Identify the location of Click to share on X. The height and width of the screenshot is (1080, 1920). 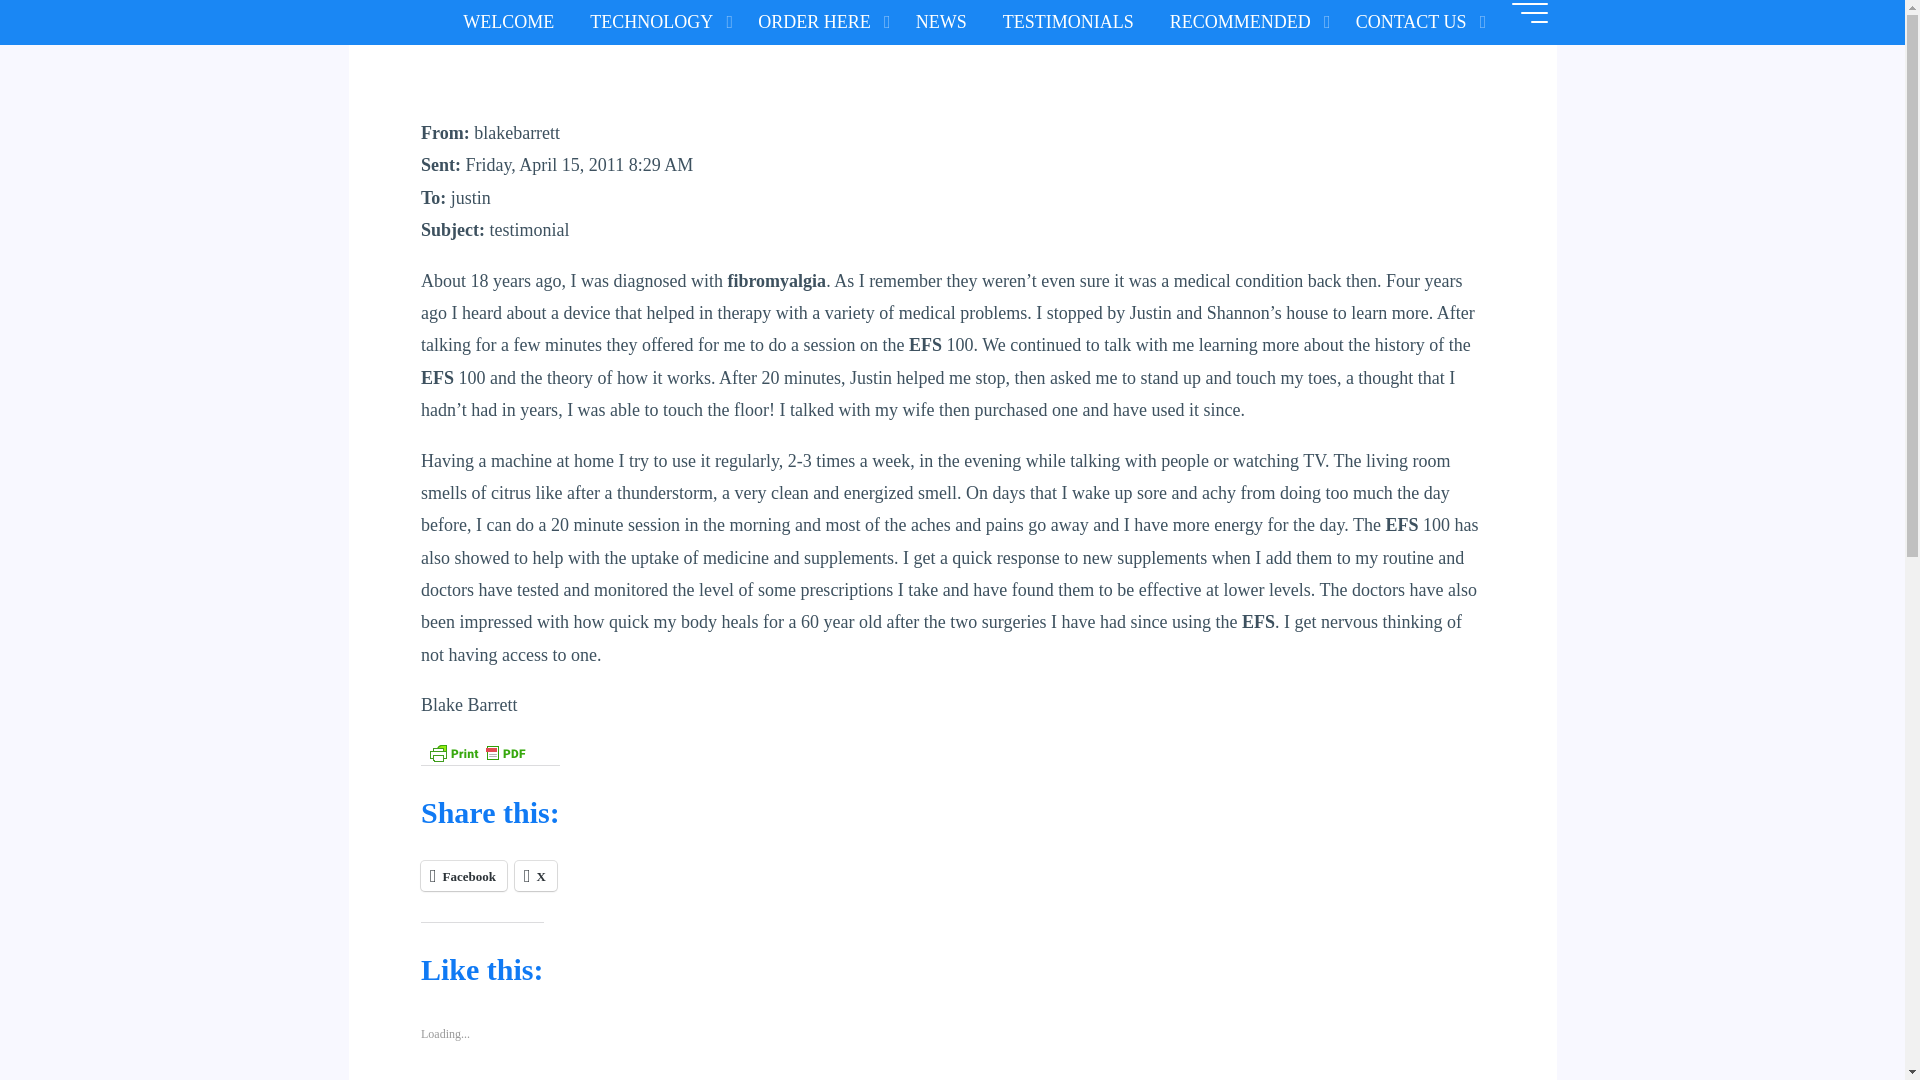
(535, 876).